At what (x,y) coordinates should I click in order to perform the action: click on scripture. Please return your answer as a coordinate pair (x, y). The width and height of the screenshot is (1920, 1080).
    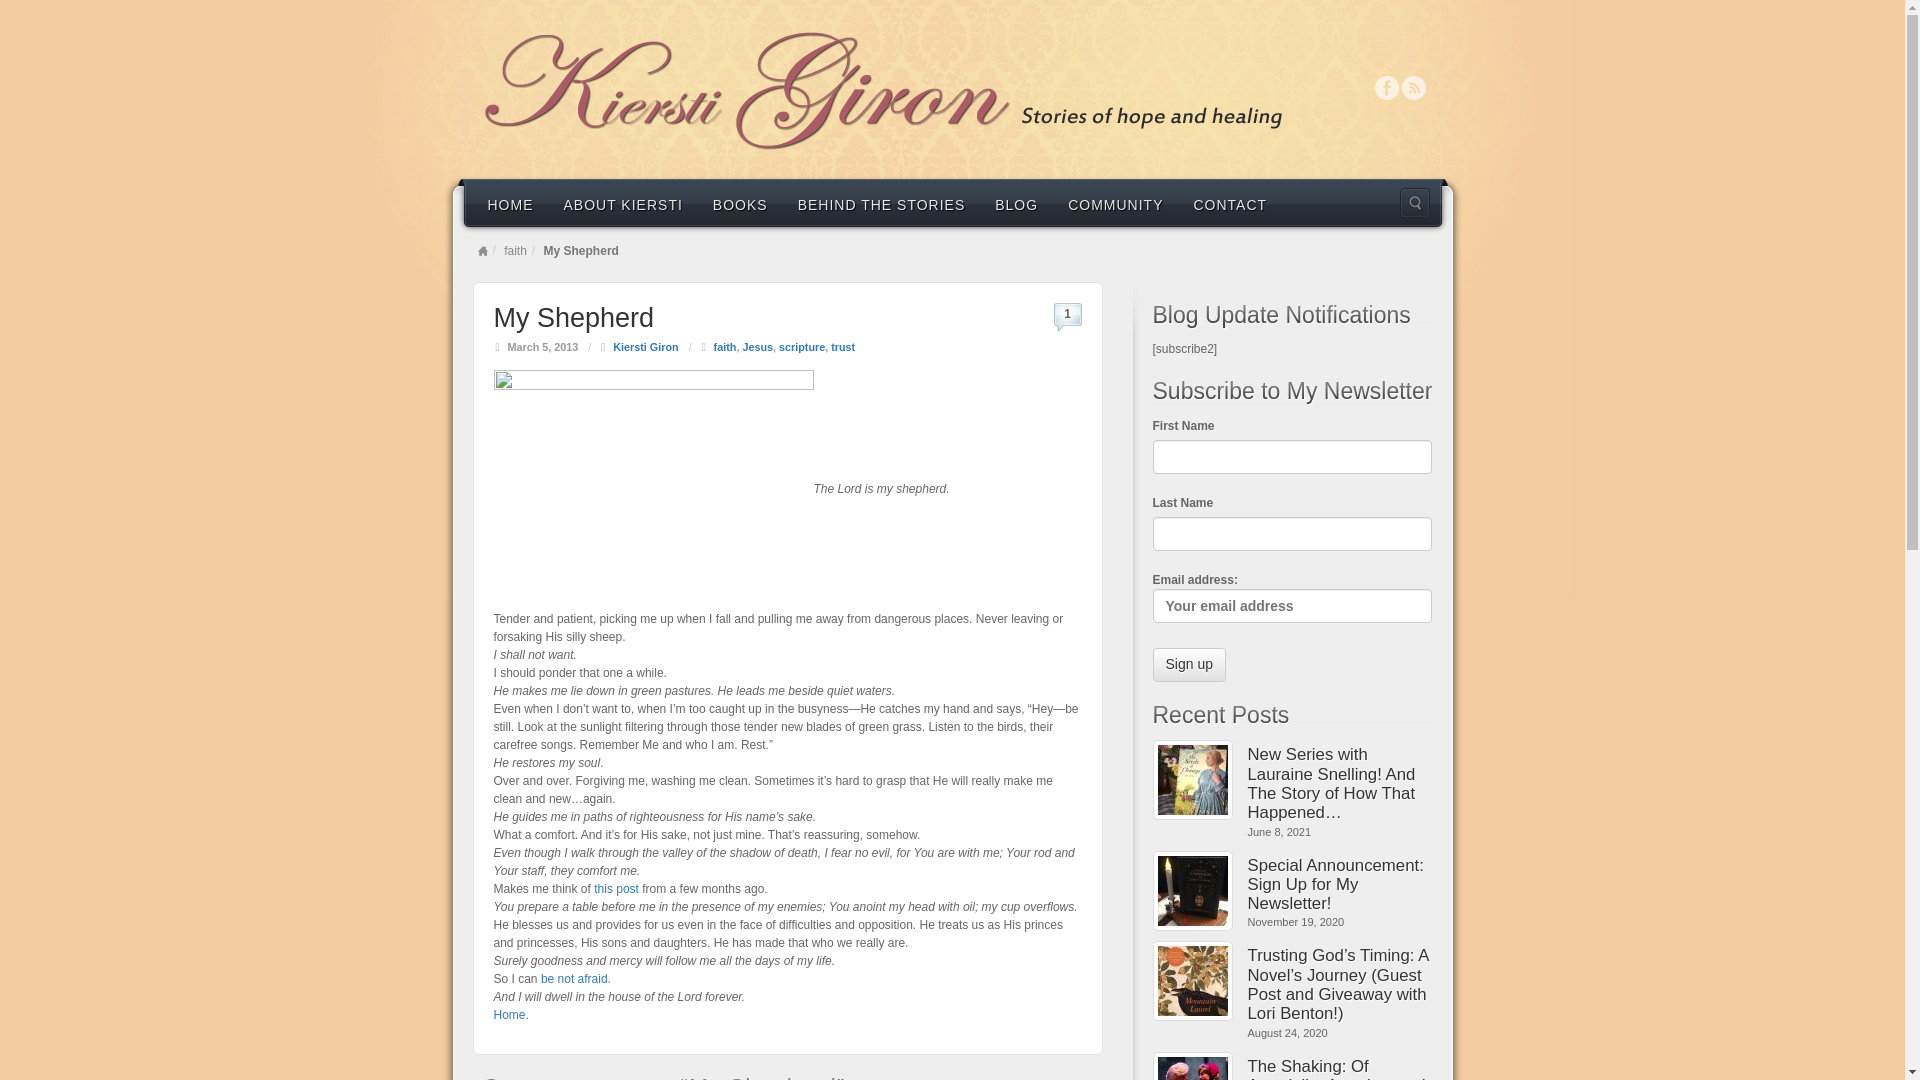
    Looking at the image, I should click on (802, 347).